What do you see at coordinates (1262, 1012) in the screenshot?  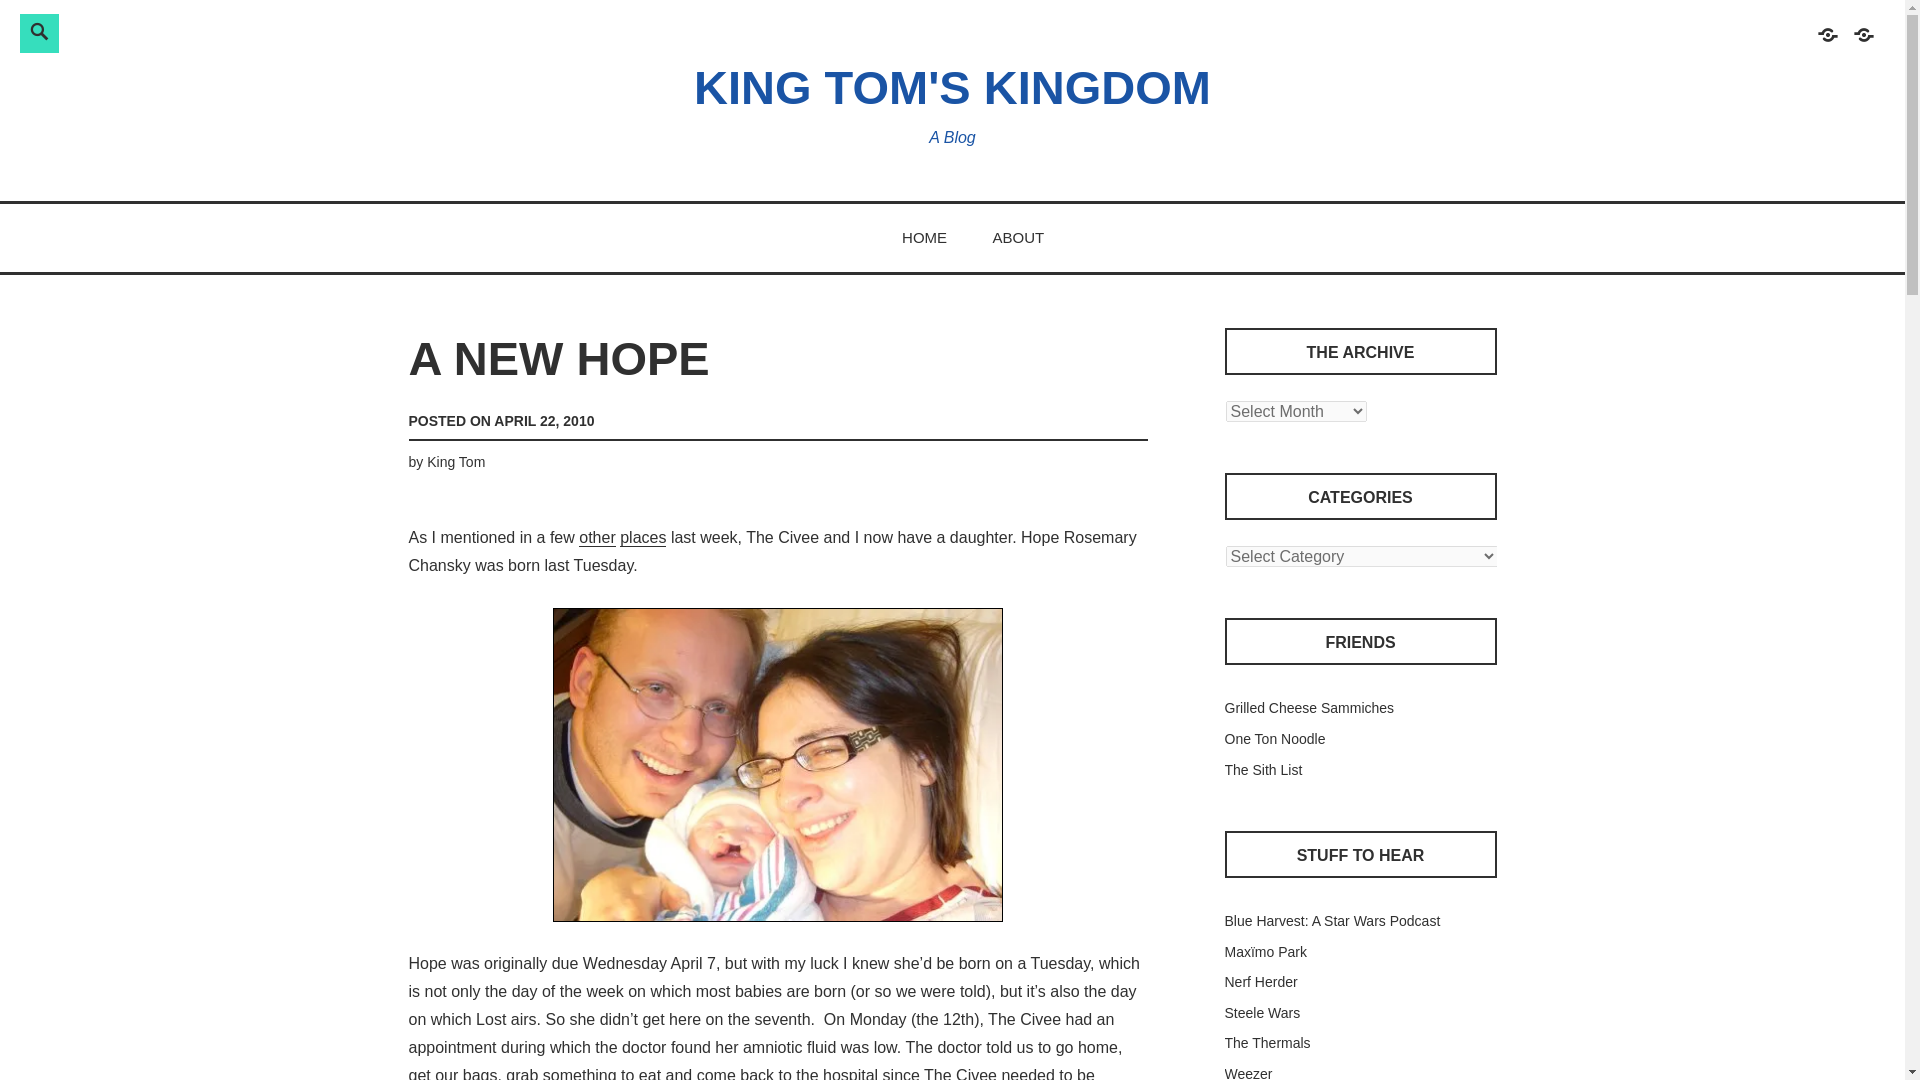 I see `Steele Wars` at bounding box center [1262, 1012].